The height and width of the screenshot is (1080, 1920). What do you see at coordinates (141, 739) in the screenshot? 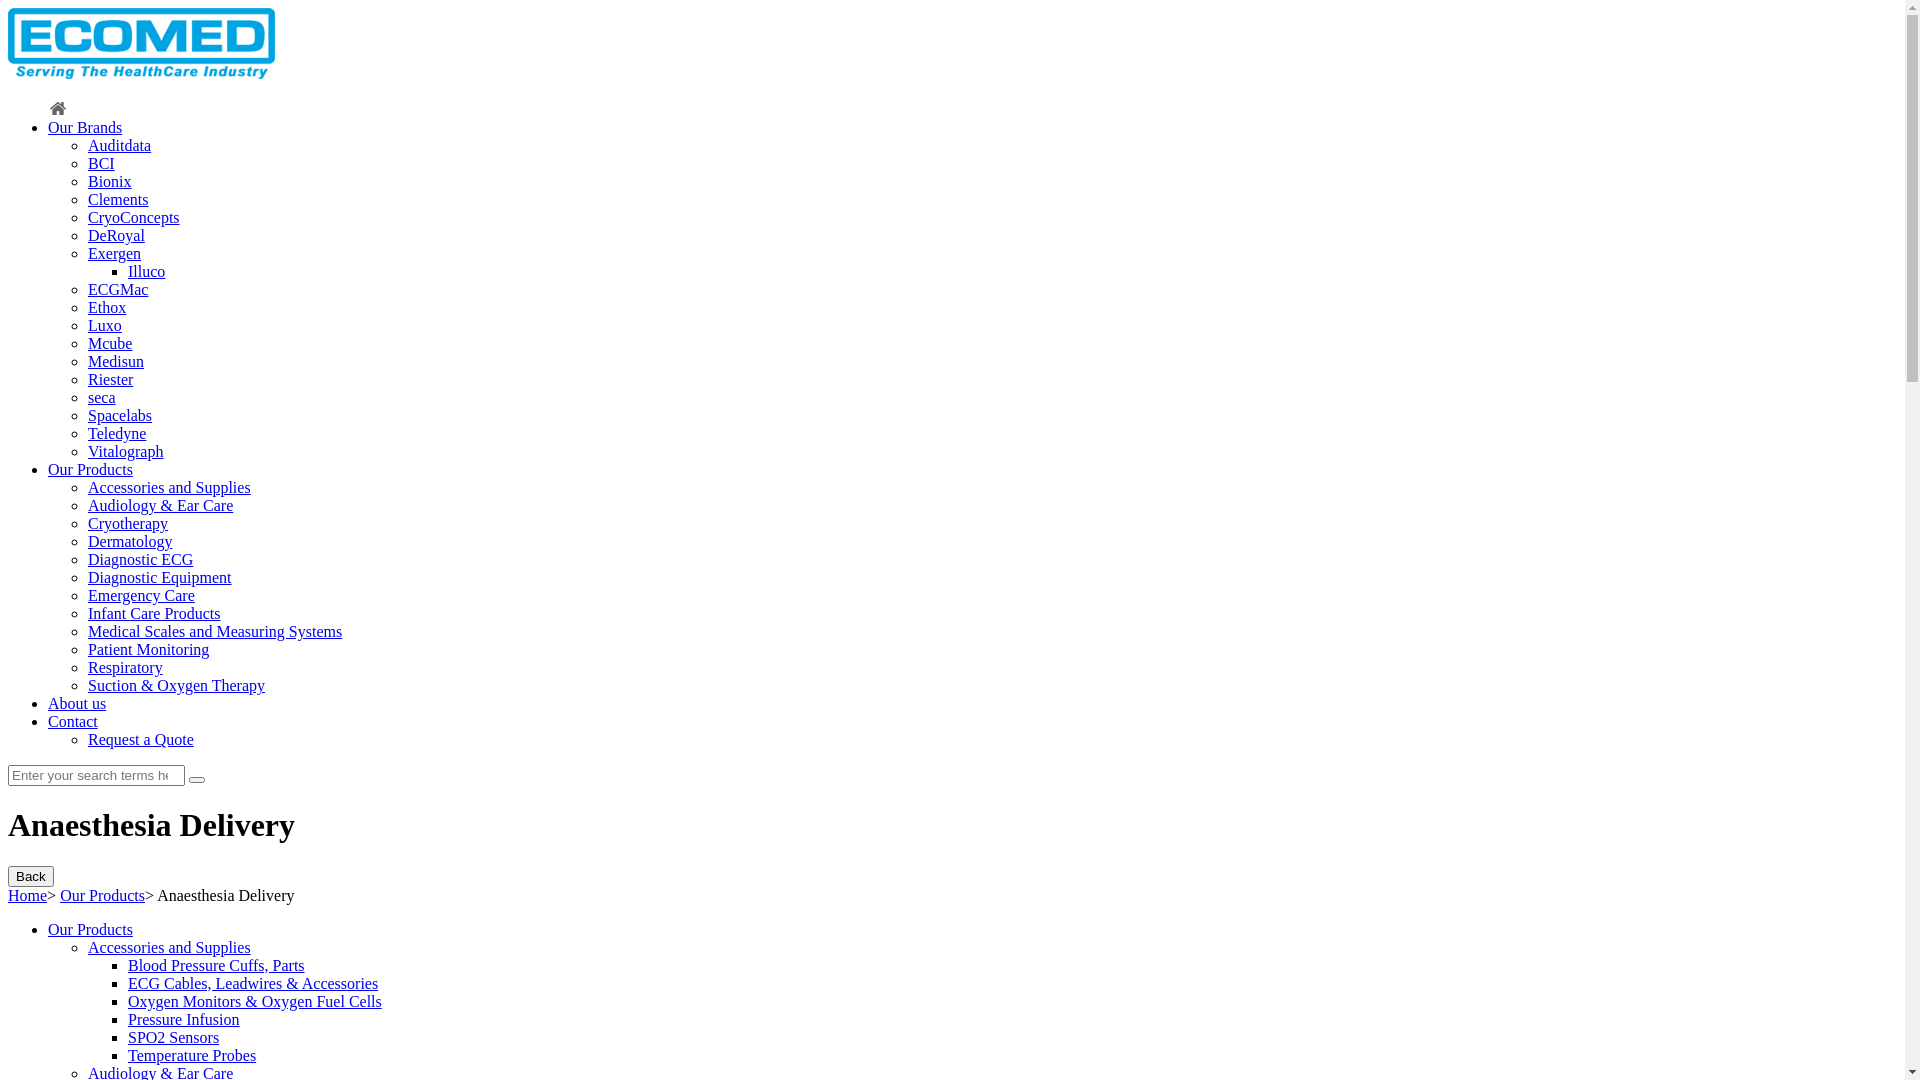
I see `Request a Quote` at bounding box center [141, 739].